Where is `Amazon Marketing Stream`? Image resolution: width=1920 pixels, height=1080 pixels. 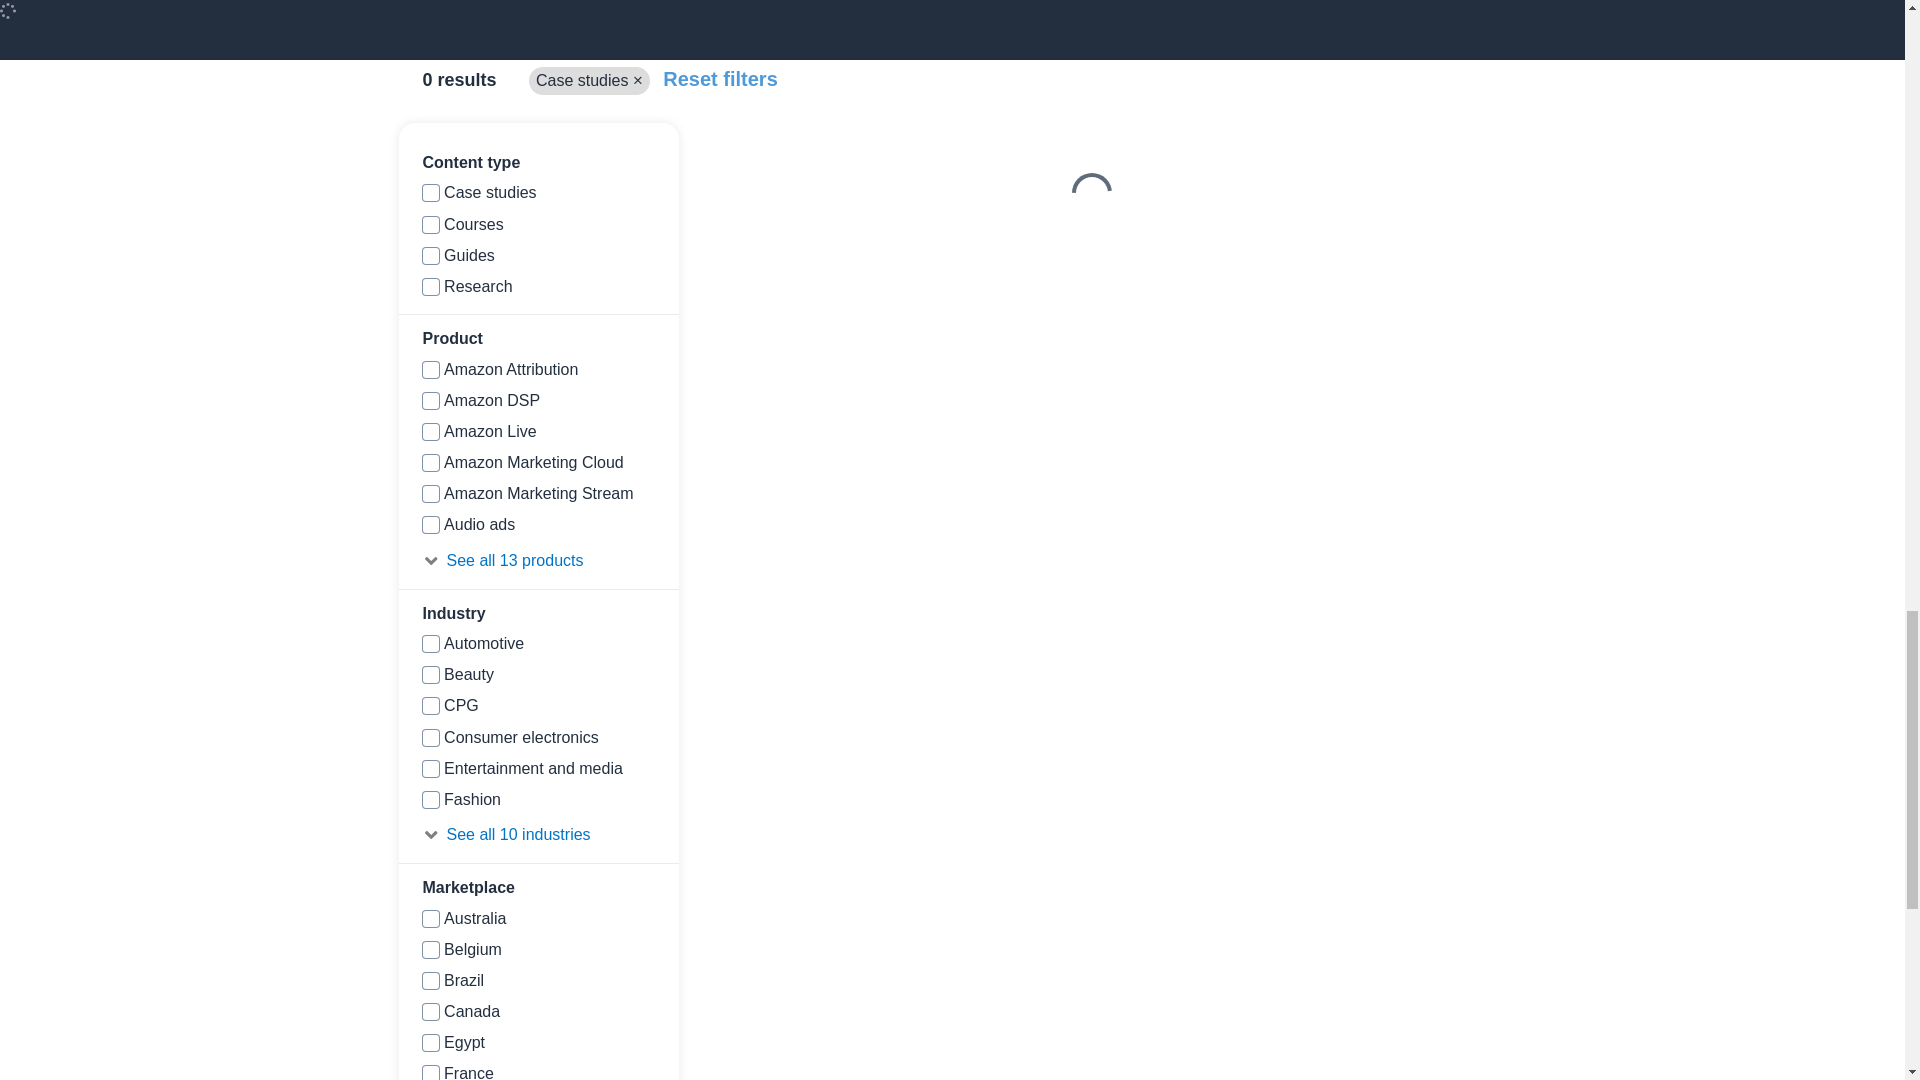
Amazon Marketing Stream is located at coordinates (430, 494).